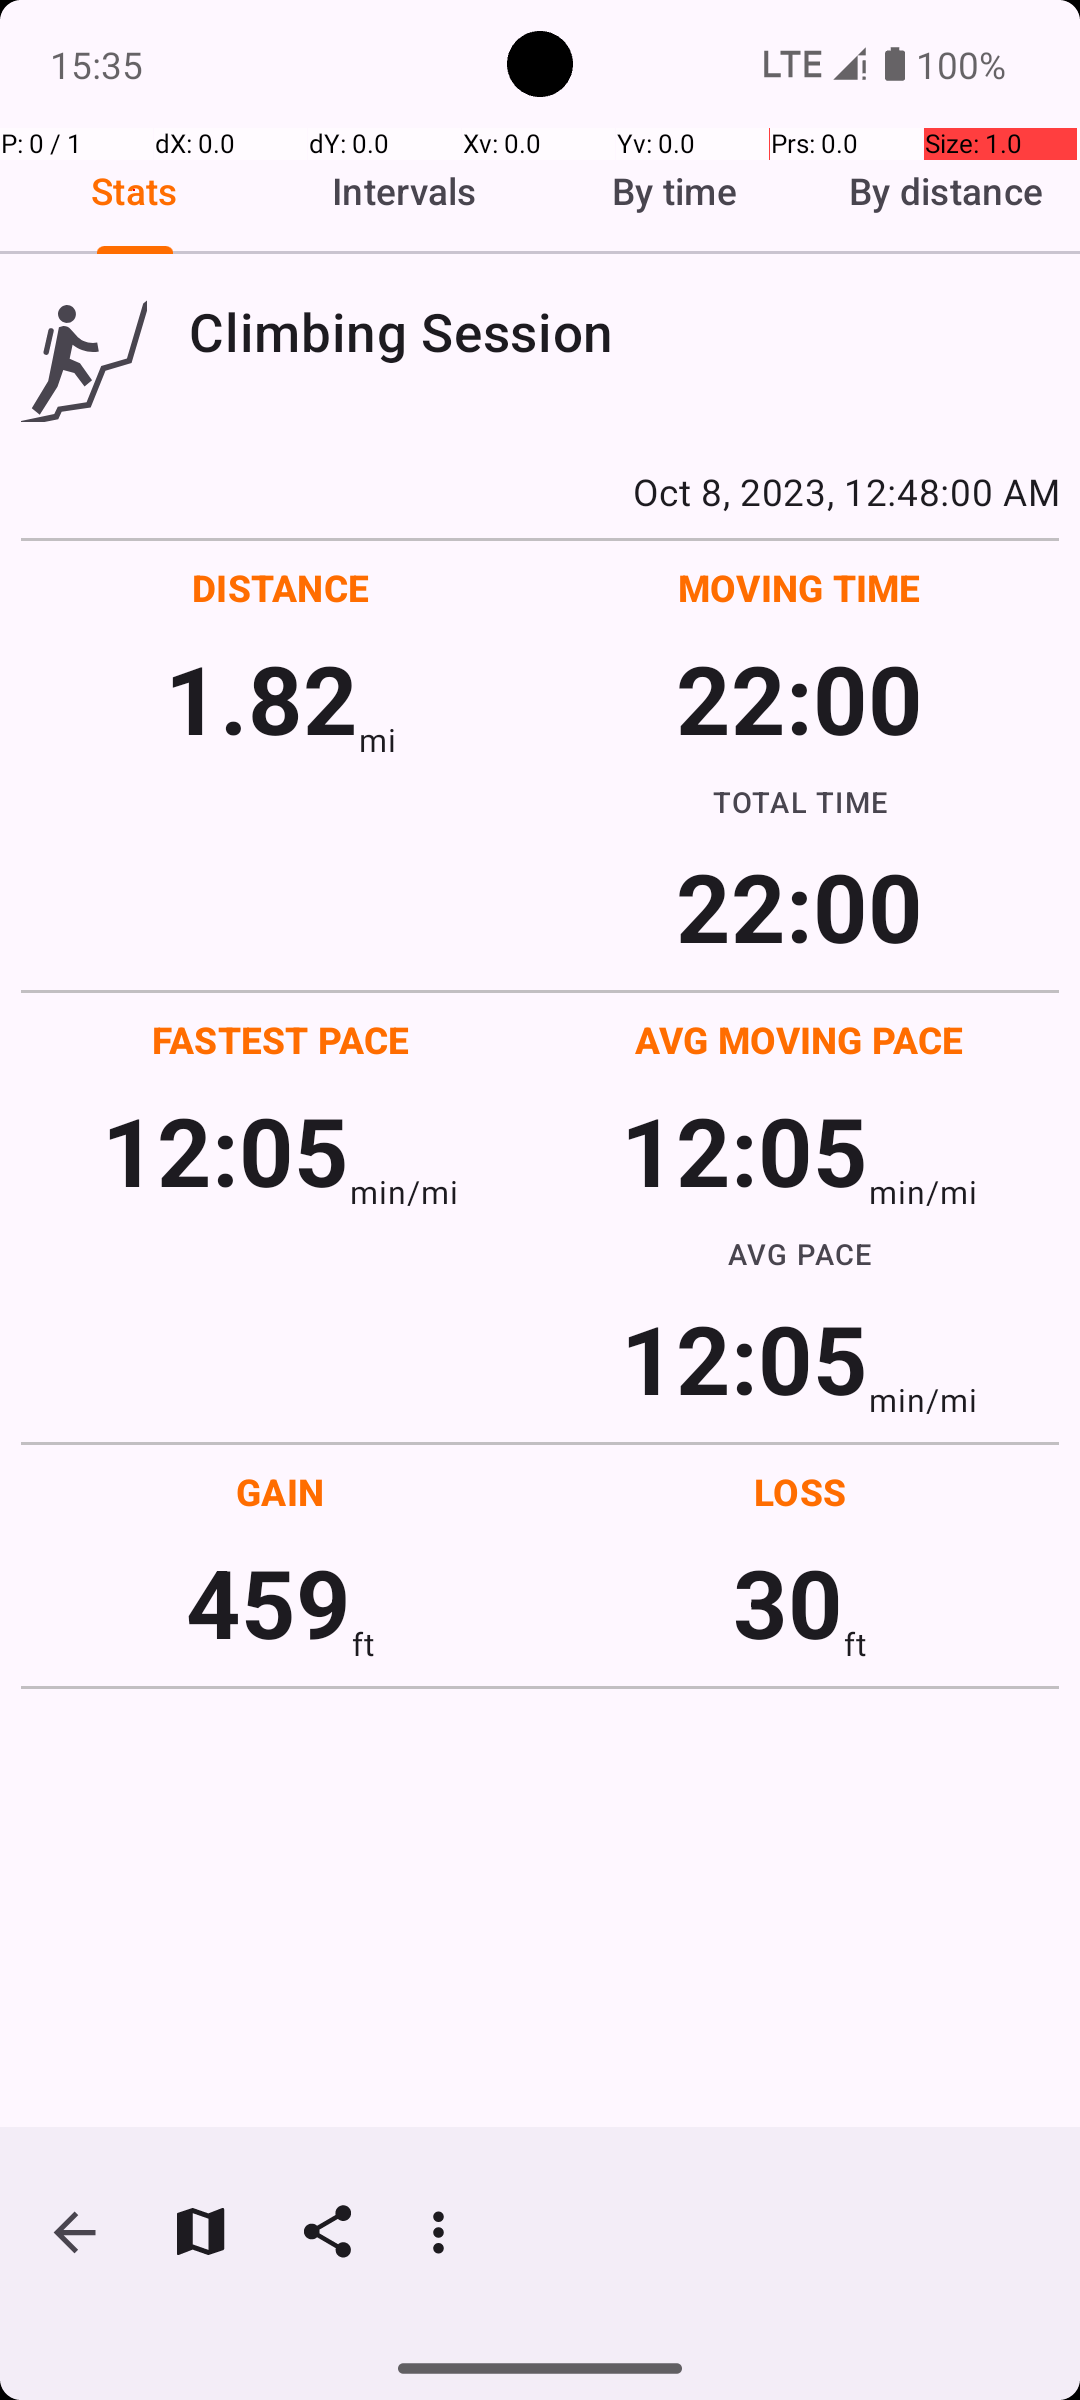 The image size is (1080, 2400). I want to click on 12:05, so click(226, 1150).